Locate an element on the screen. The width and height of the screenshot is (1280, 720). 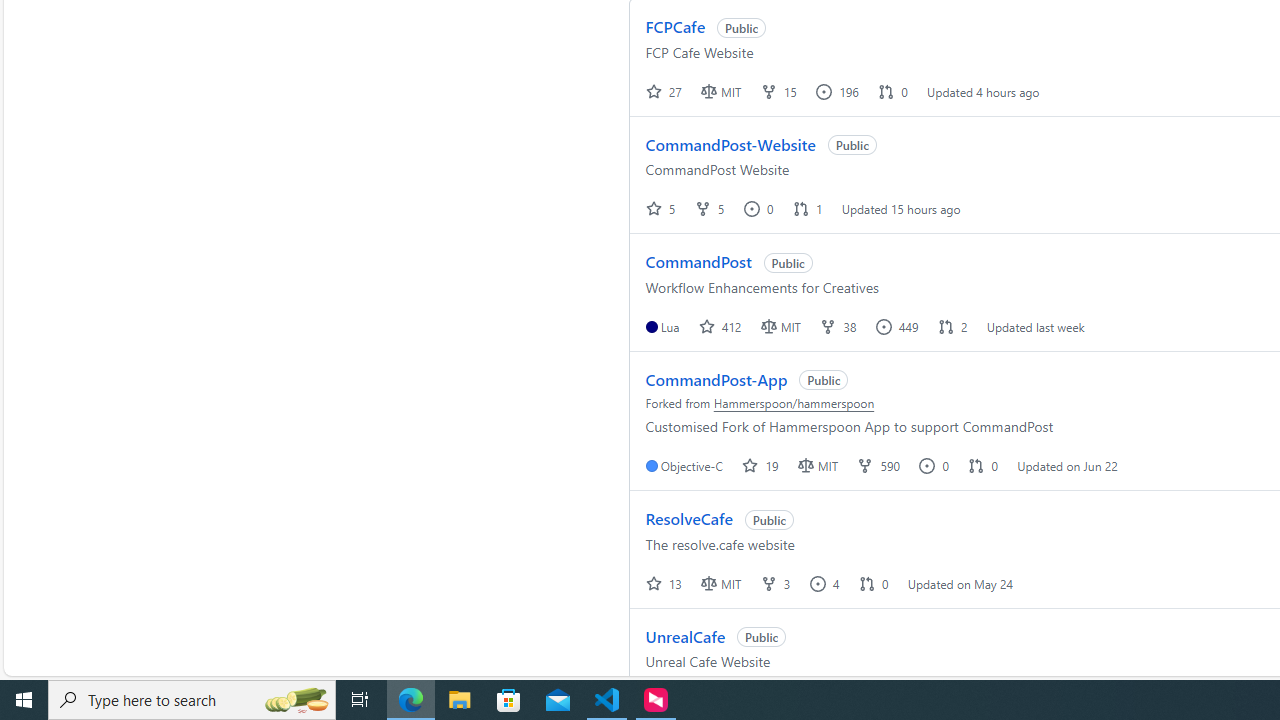
 13  is located at coordinates (666, 583).